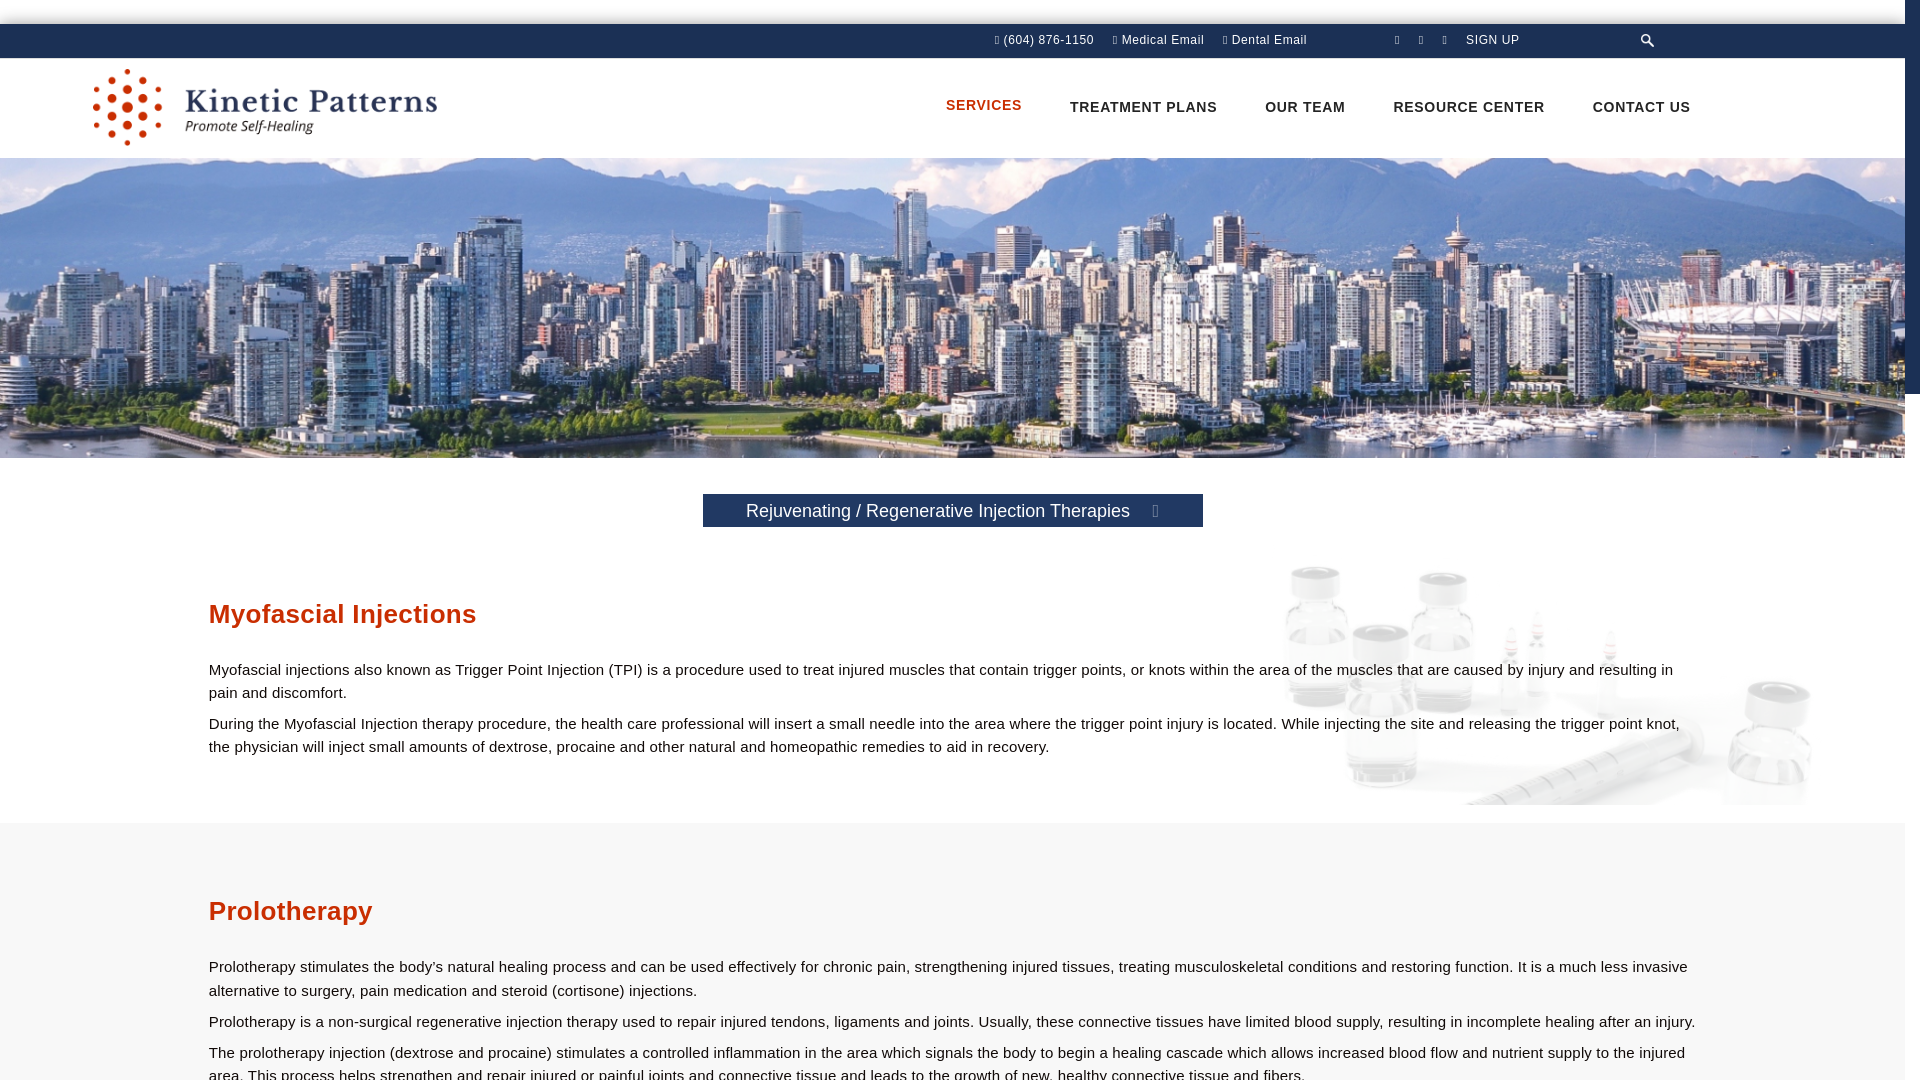  Describe the element at coordinates (1468, 106) in the screenshot. I see `RESOURCE CENTER` at that location.